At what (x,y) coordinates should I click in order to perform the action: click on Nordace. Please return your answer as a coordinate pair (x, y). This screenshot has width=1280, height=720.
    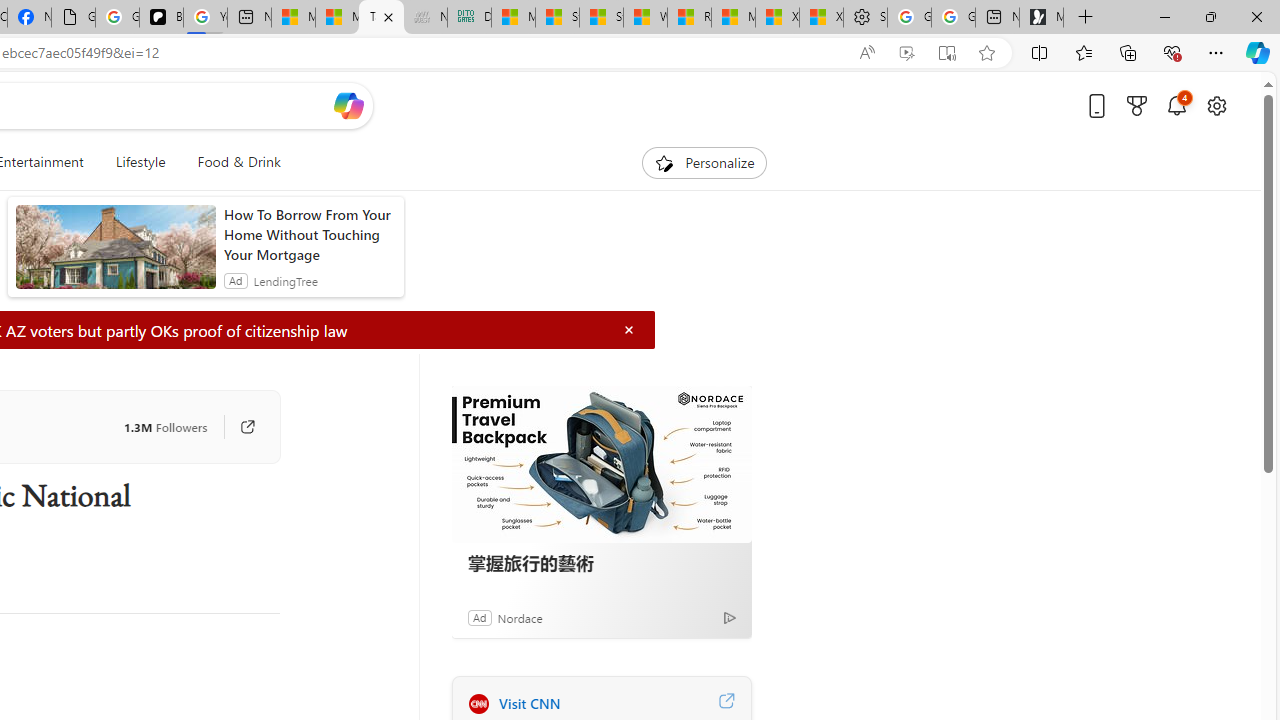
    Looking at the image, I should click on (519, 617).